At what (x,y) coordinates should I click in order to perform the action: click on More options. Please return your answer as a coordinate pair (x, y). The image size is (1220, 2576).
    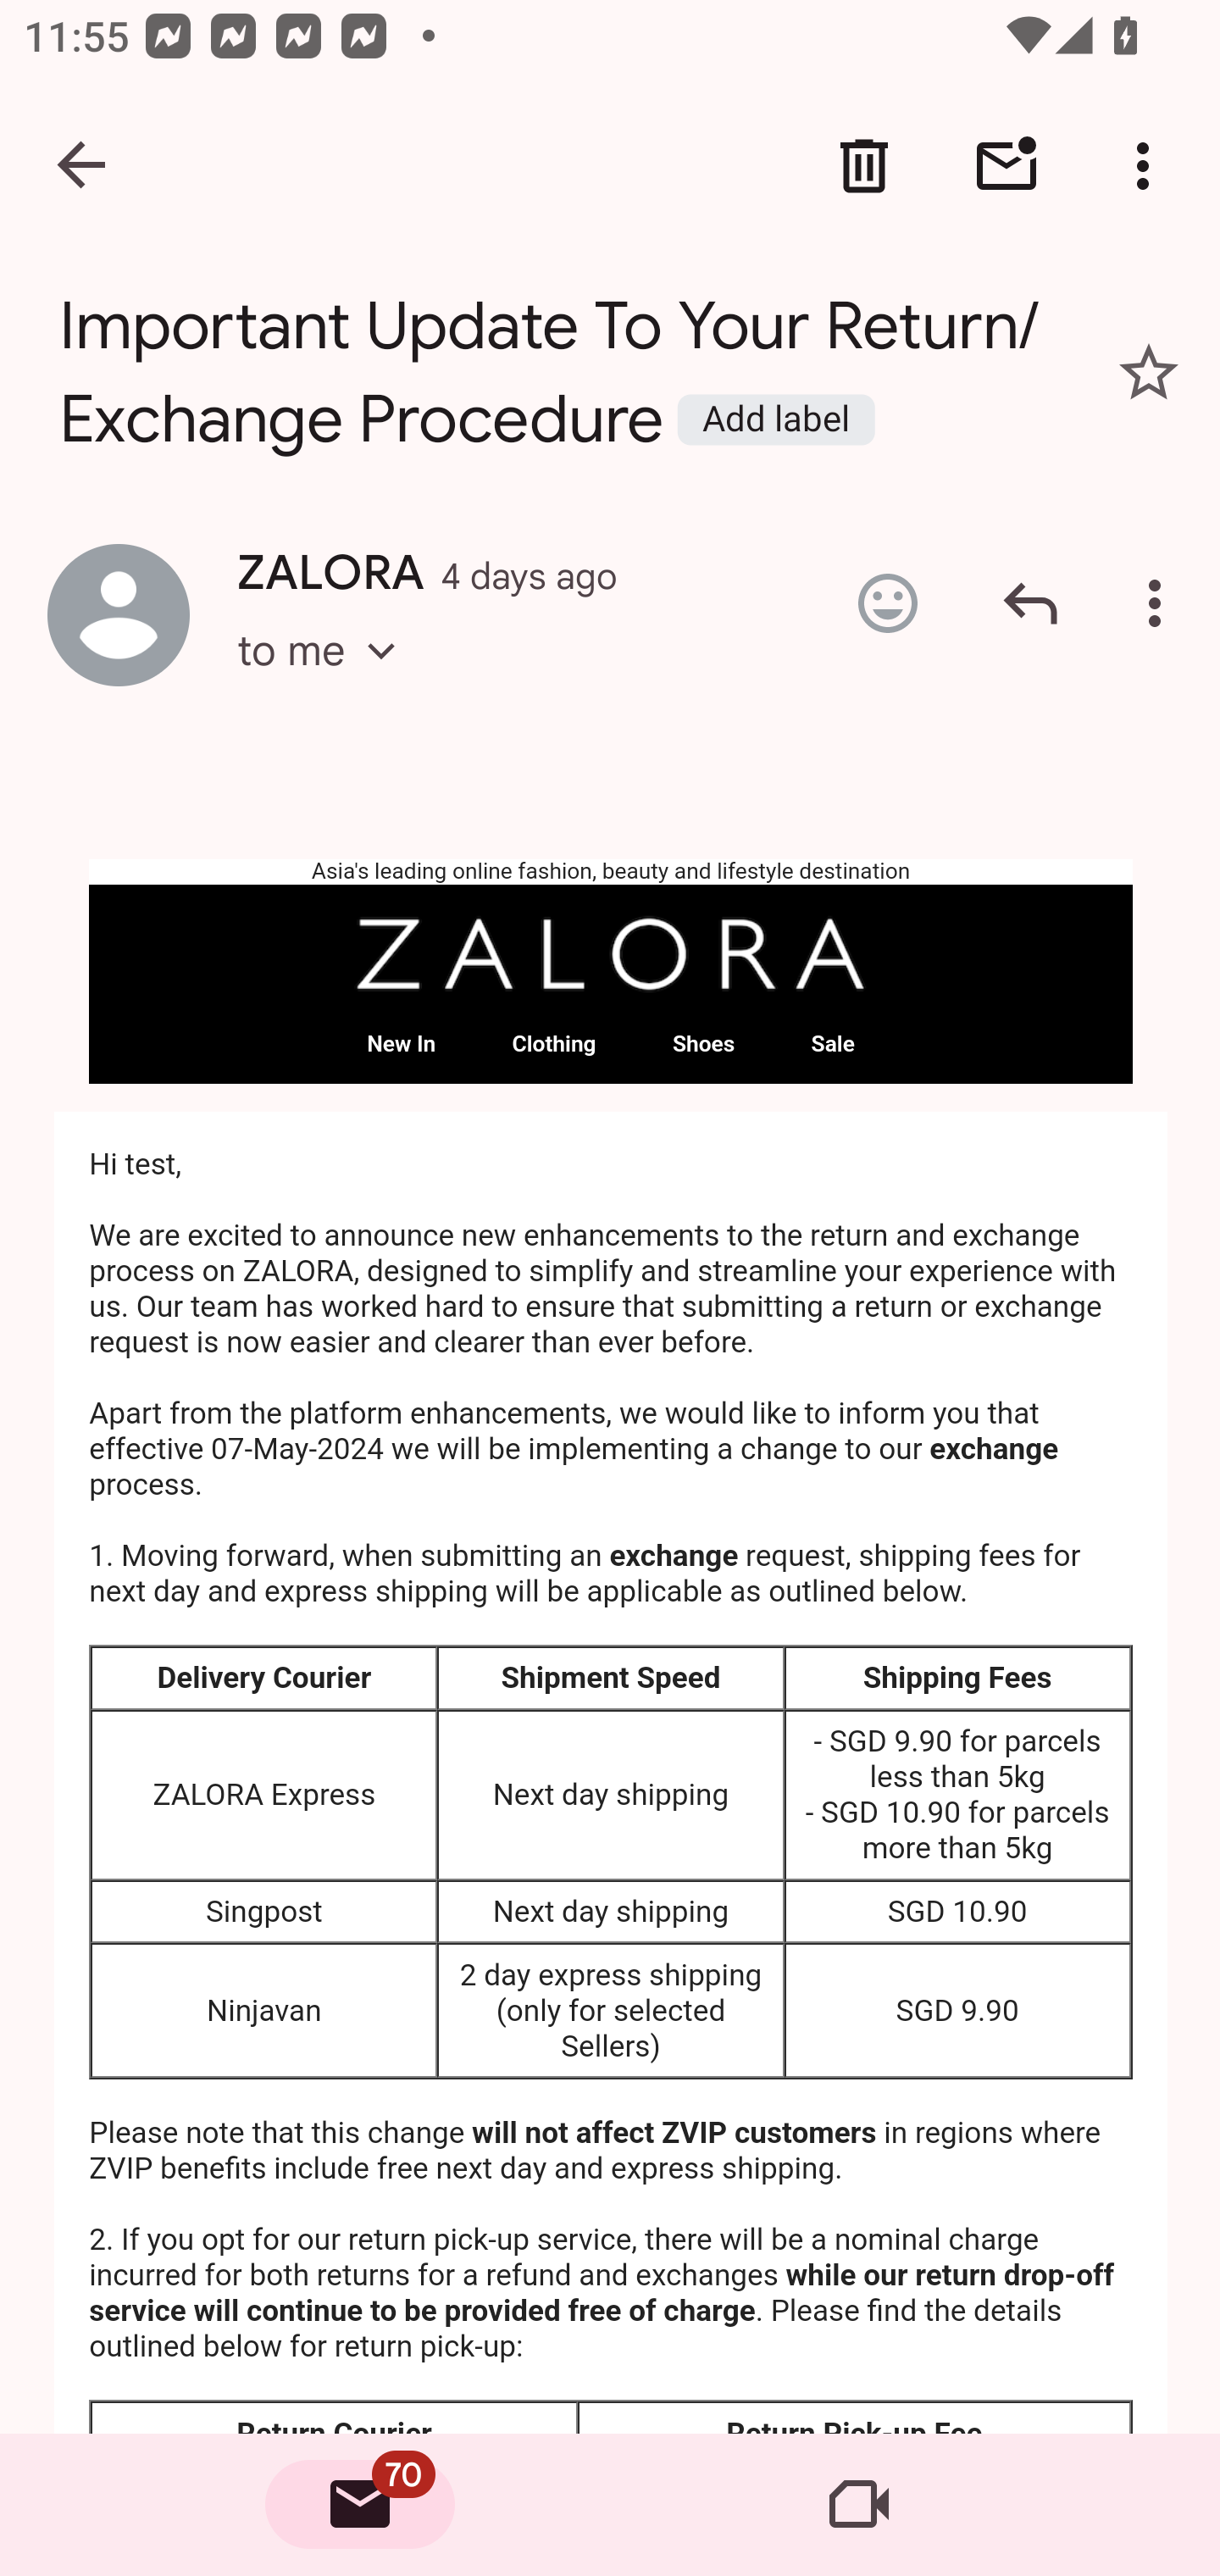
    Looking at the image, I should click on (1161, 603).